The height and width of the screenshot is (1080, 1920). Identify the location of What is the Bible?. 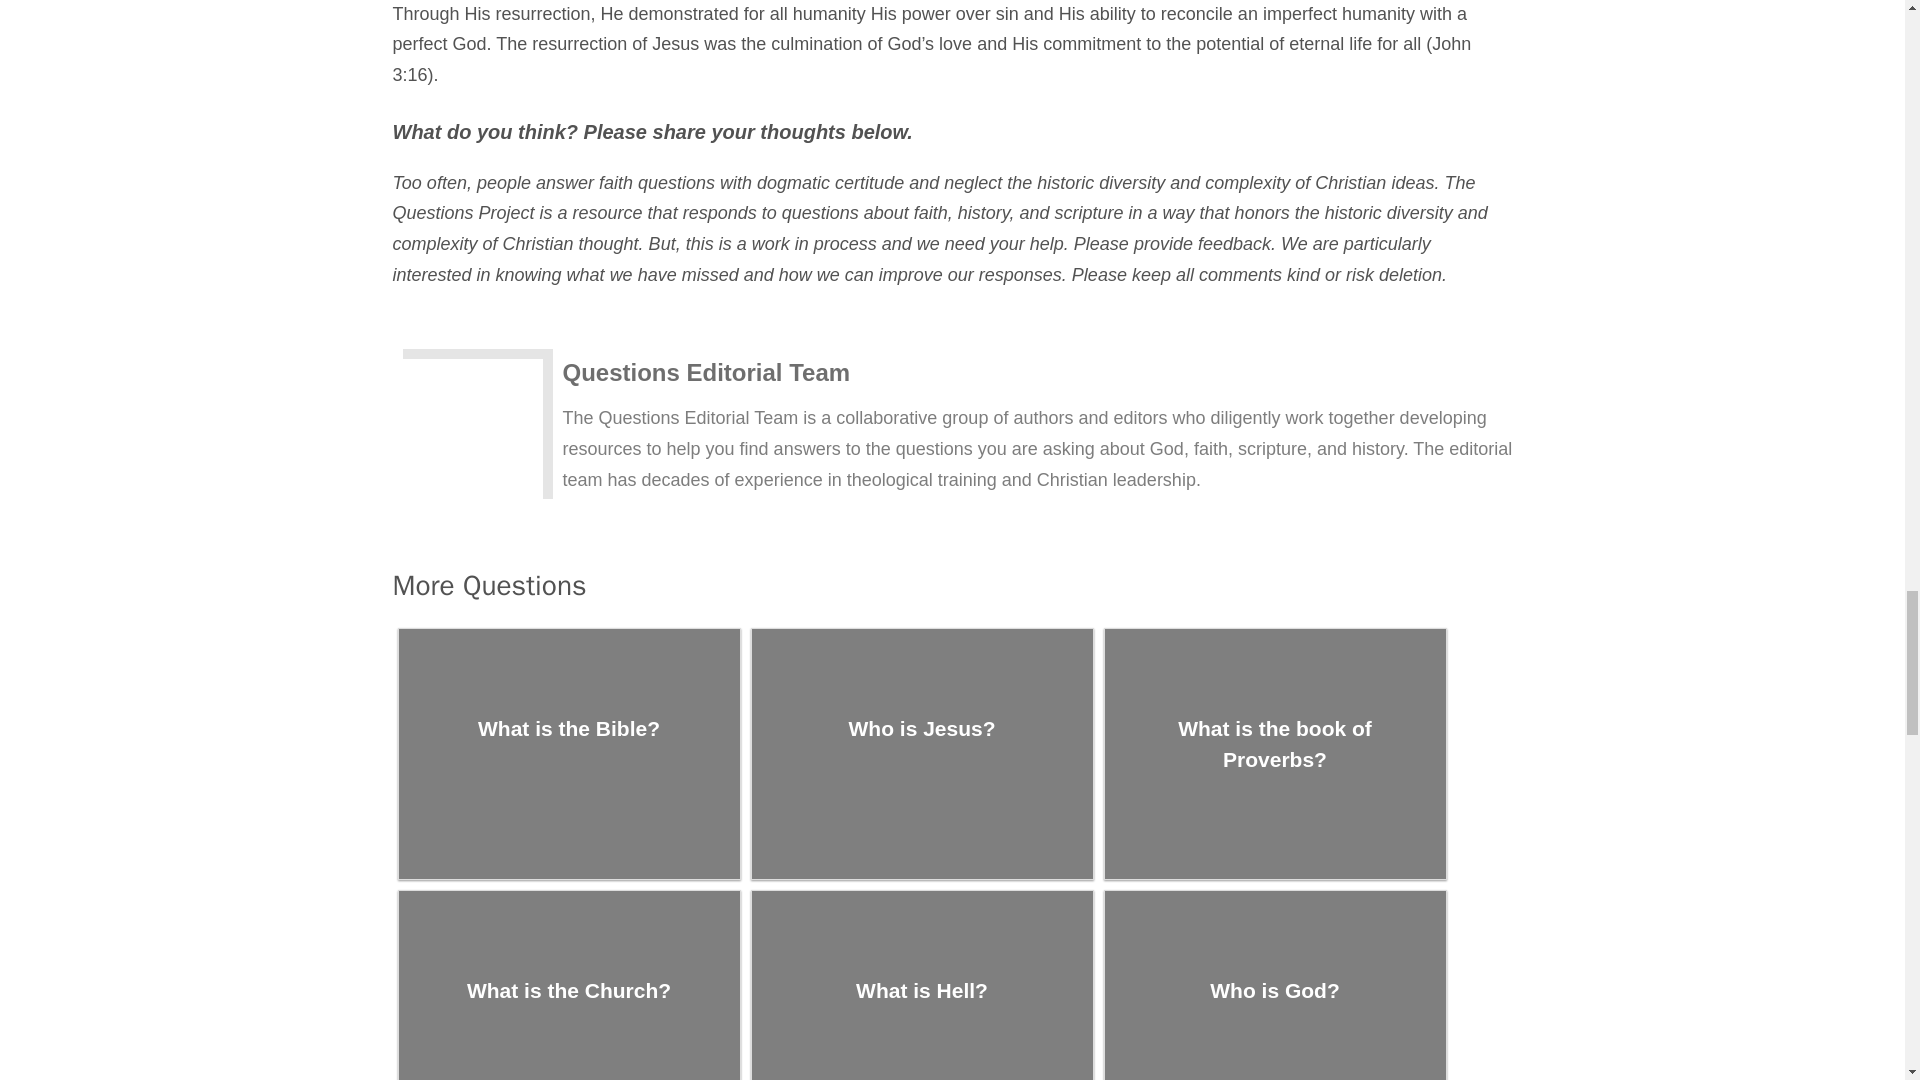
(568, 754).